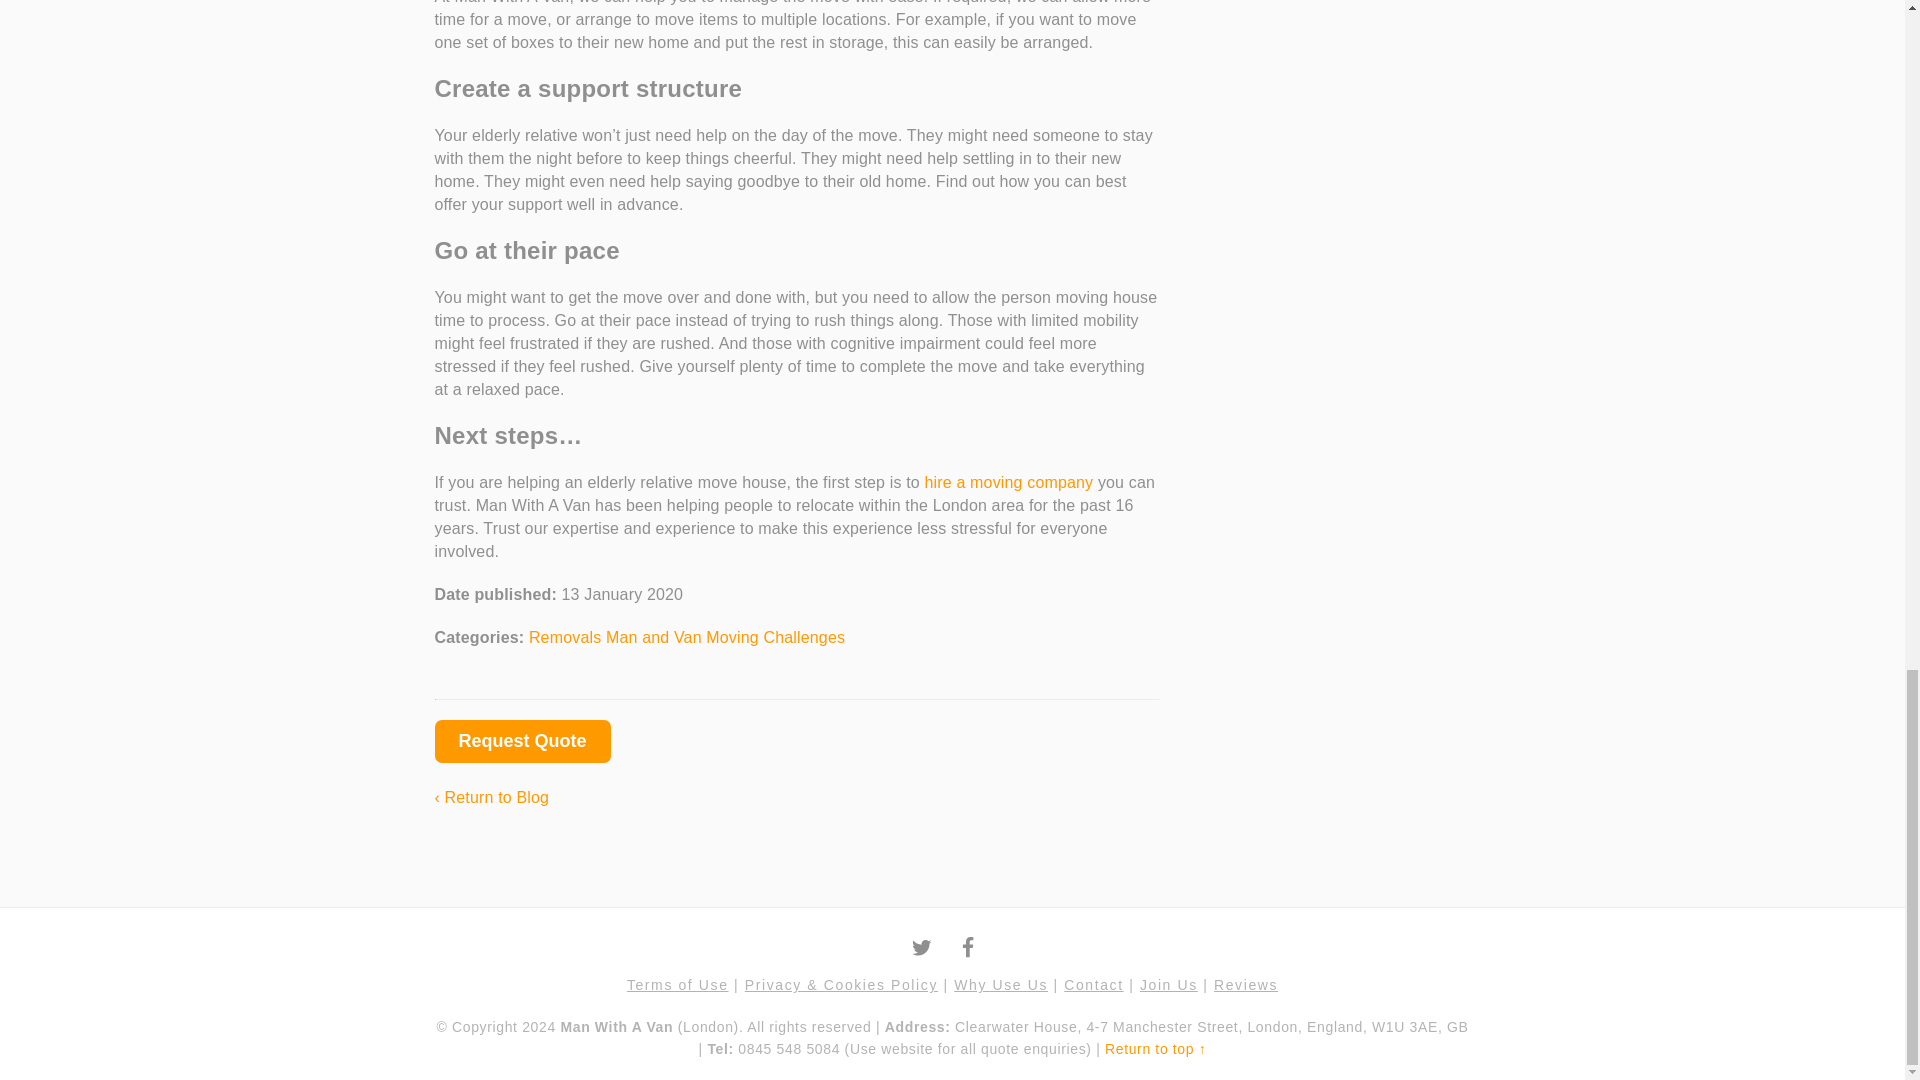 This screenshot has height=1080, width=1920. What do you see at coordinates (1169, 984) in the screenshot?
I see `Join Us` at bounding box center [1169, 984].